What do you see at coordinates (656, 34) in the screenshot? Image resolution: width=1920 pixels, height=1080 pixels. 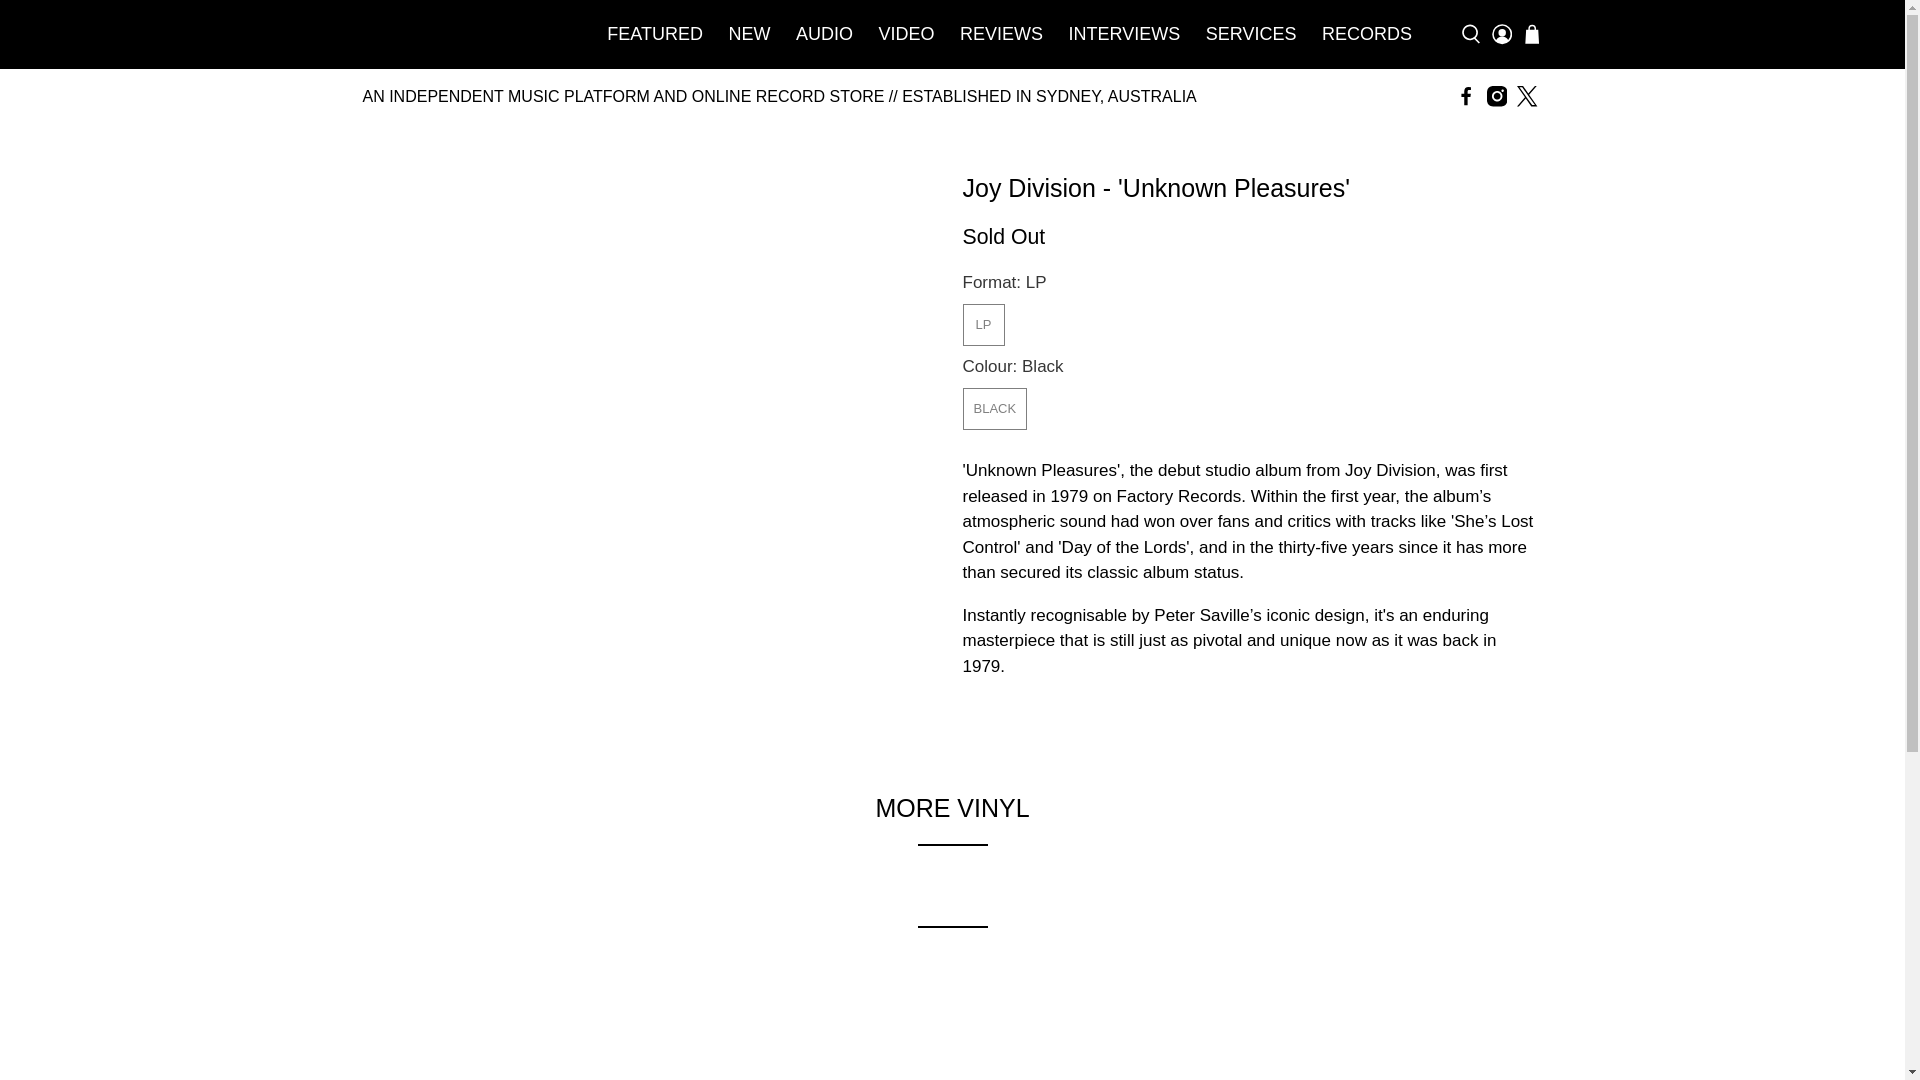 I see `FEATURED` at bounding box center [656, 34].